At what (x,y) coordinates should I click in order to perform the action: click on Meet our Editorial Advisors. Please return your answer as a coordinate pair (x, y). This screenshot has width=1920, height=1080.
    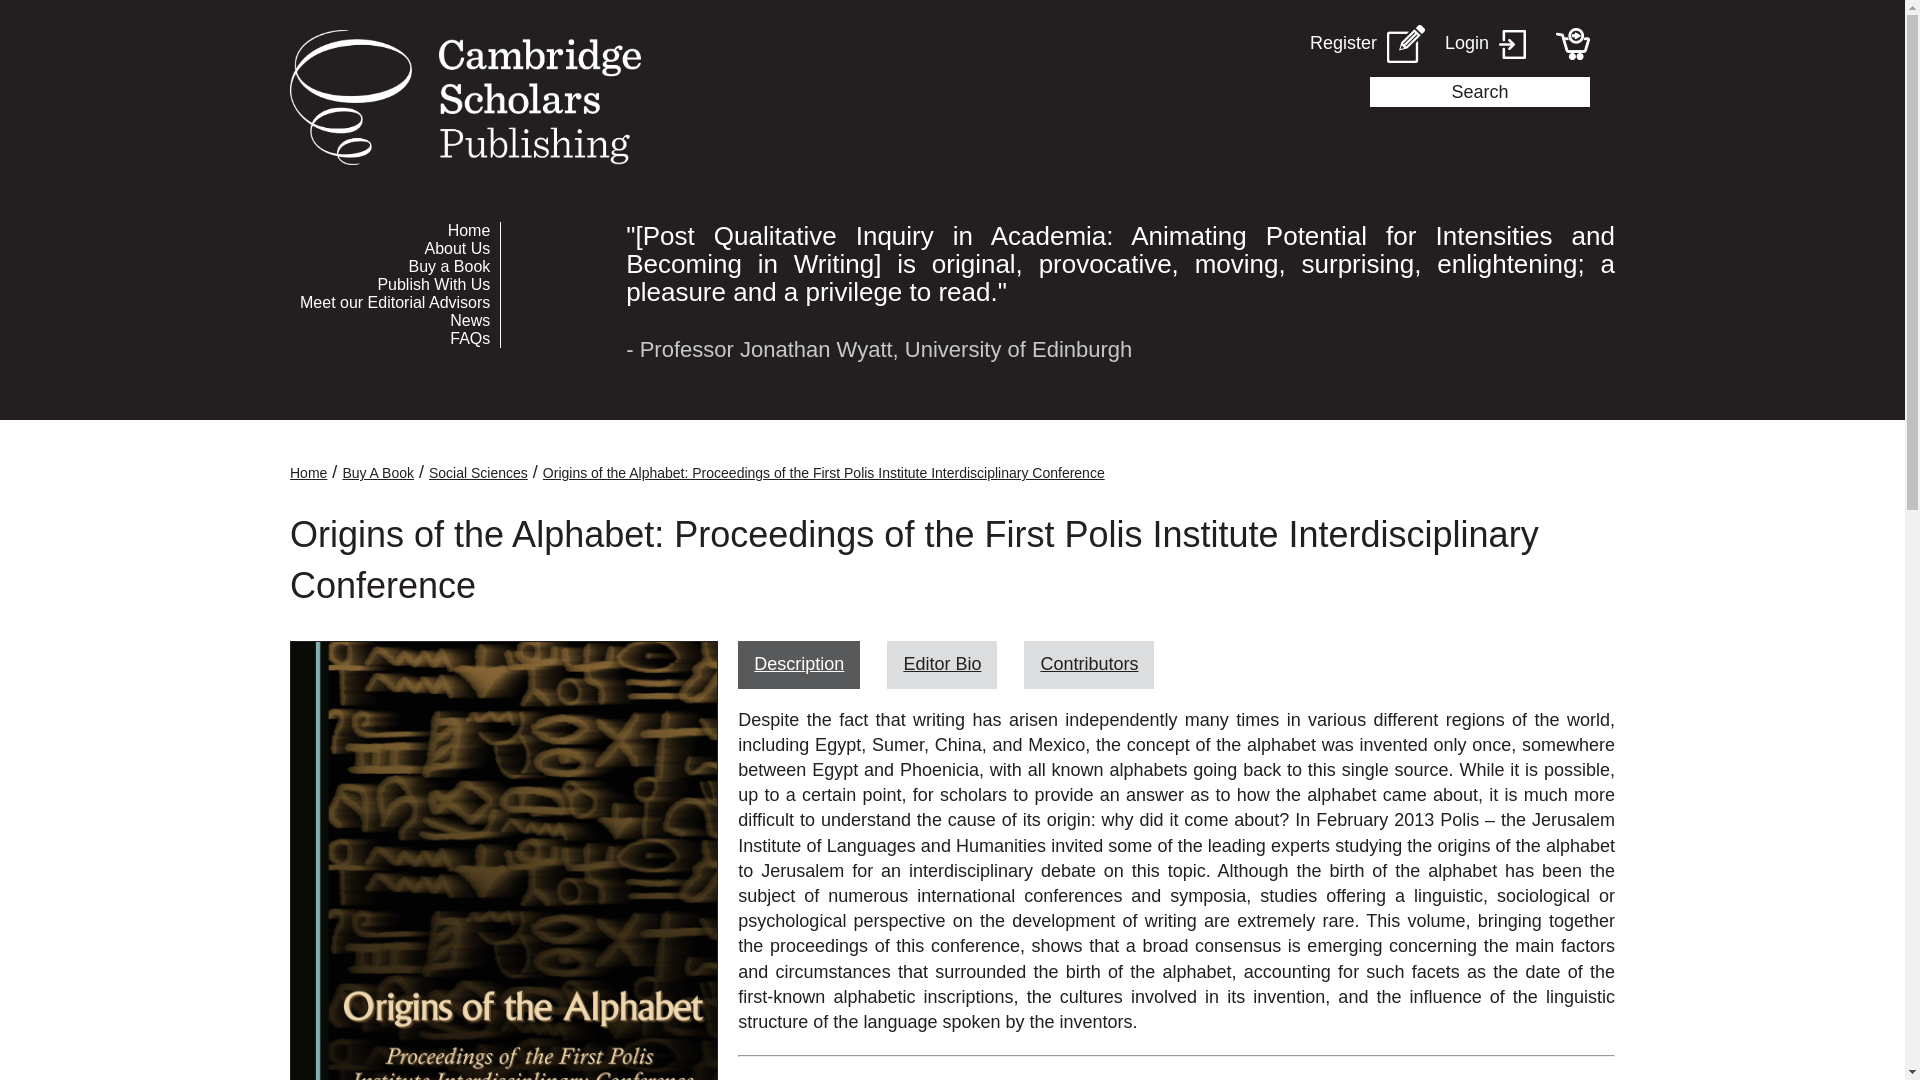
    Looking at the image, I should click on (394, 302).